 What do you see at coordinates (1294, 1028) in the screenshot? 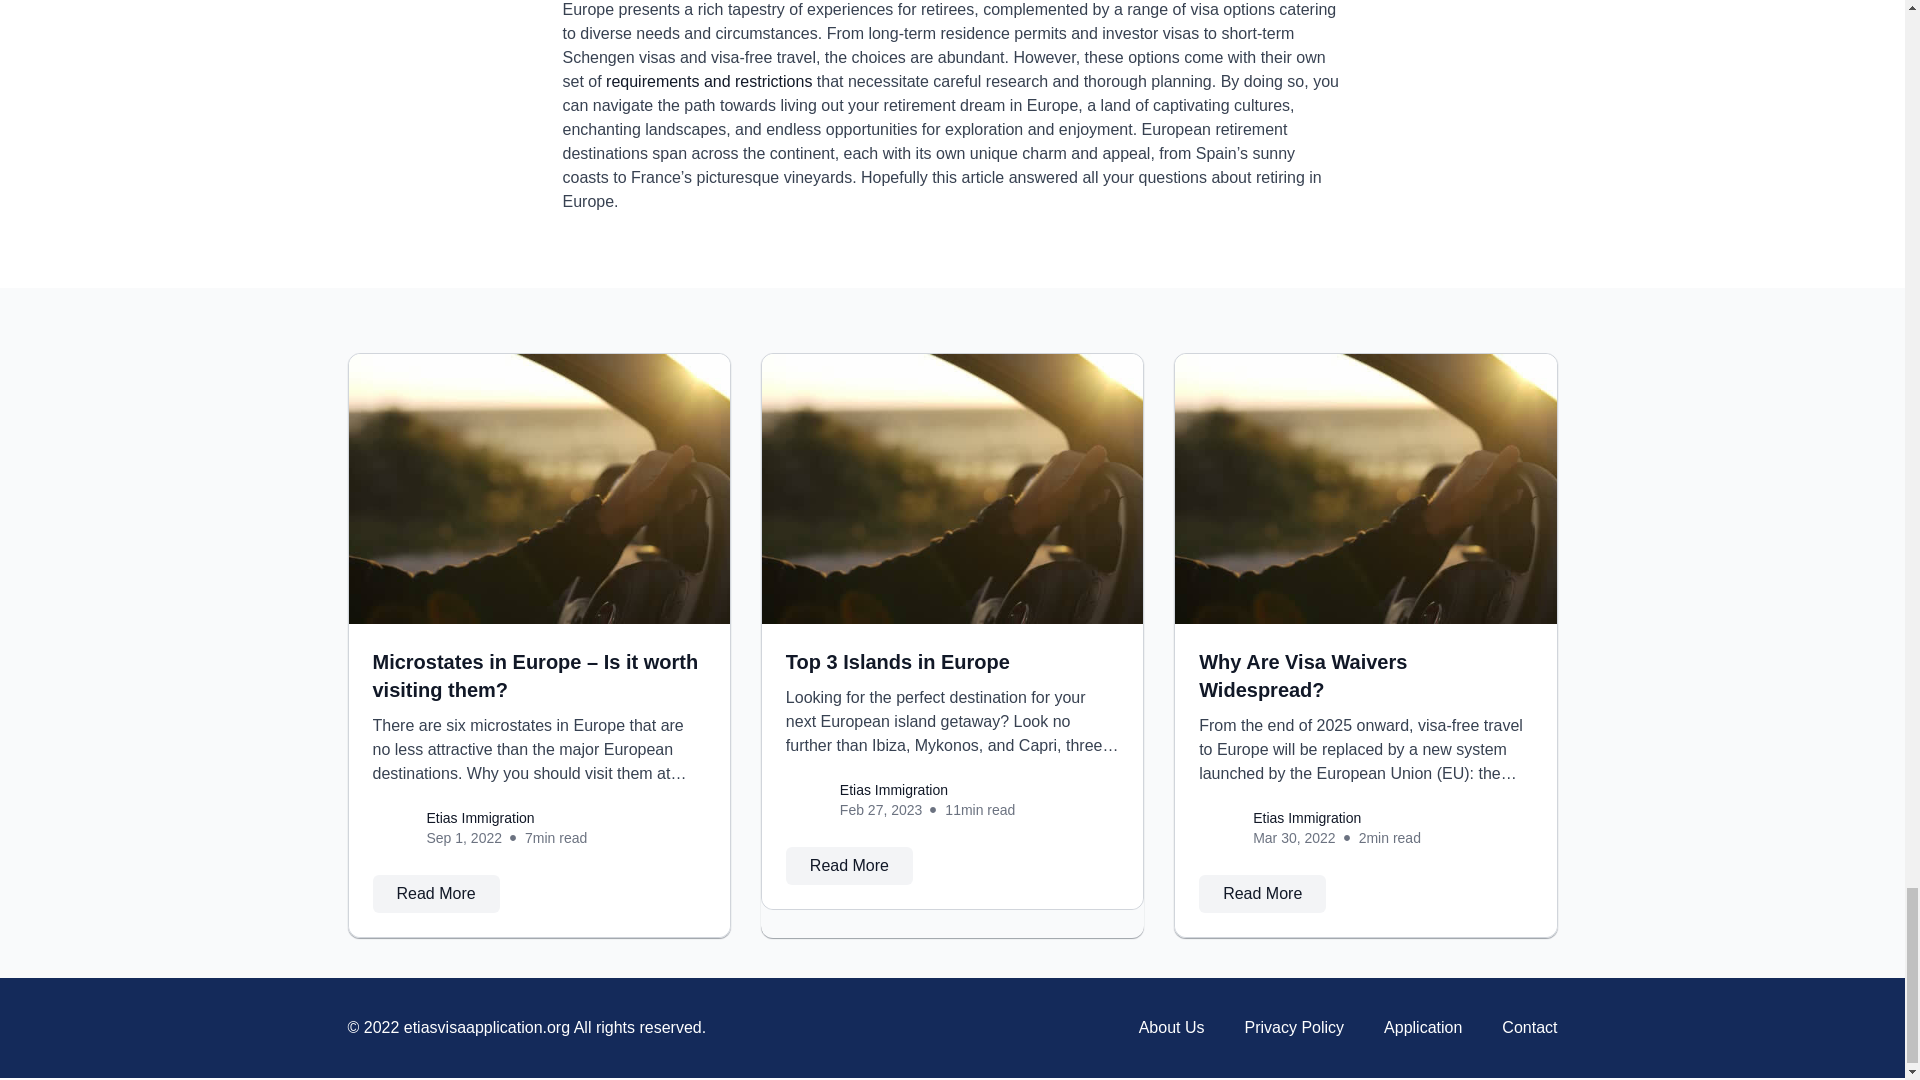
I see `Privacy Policy` at bounding box center [1294, 1028].